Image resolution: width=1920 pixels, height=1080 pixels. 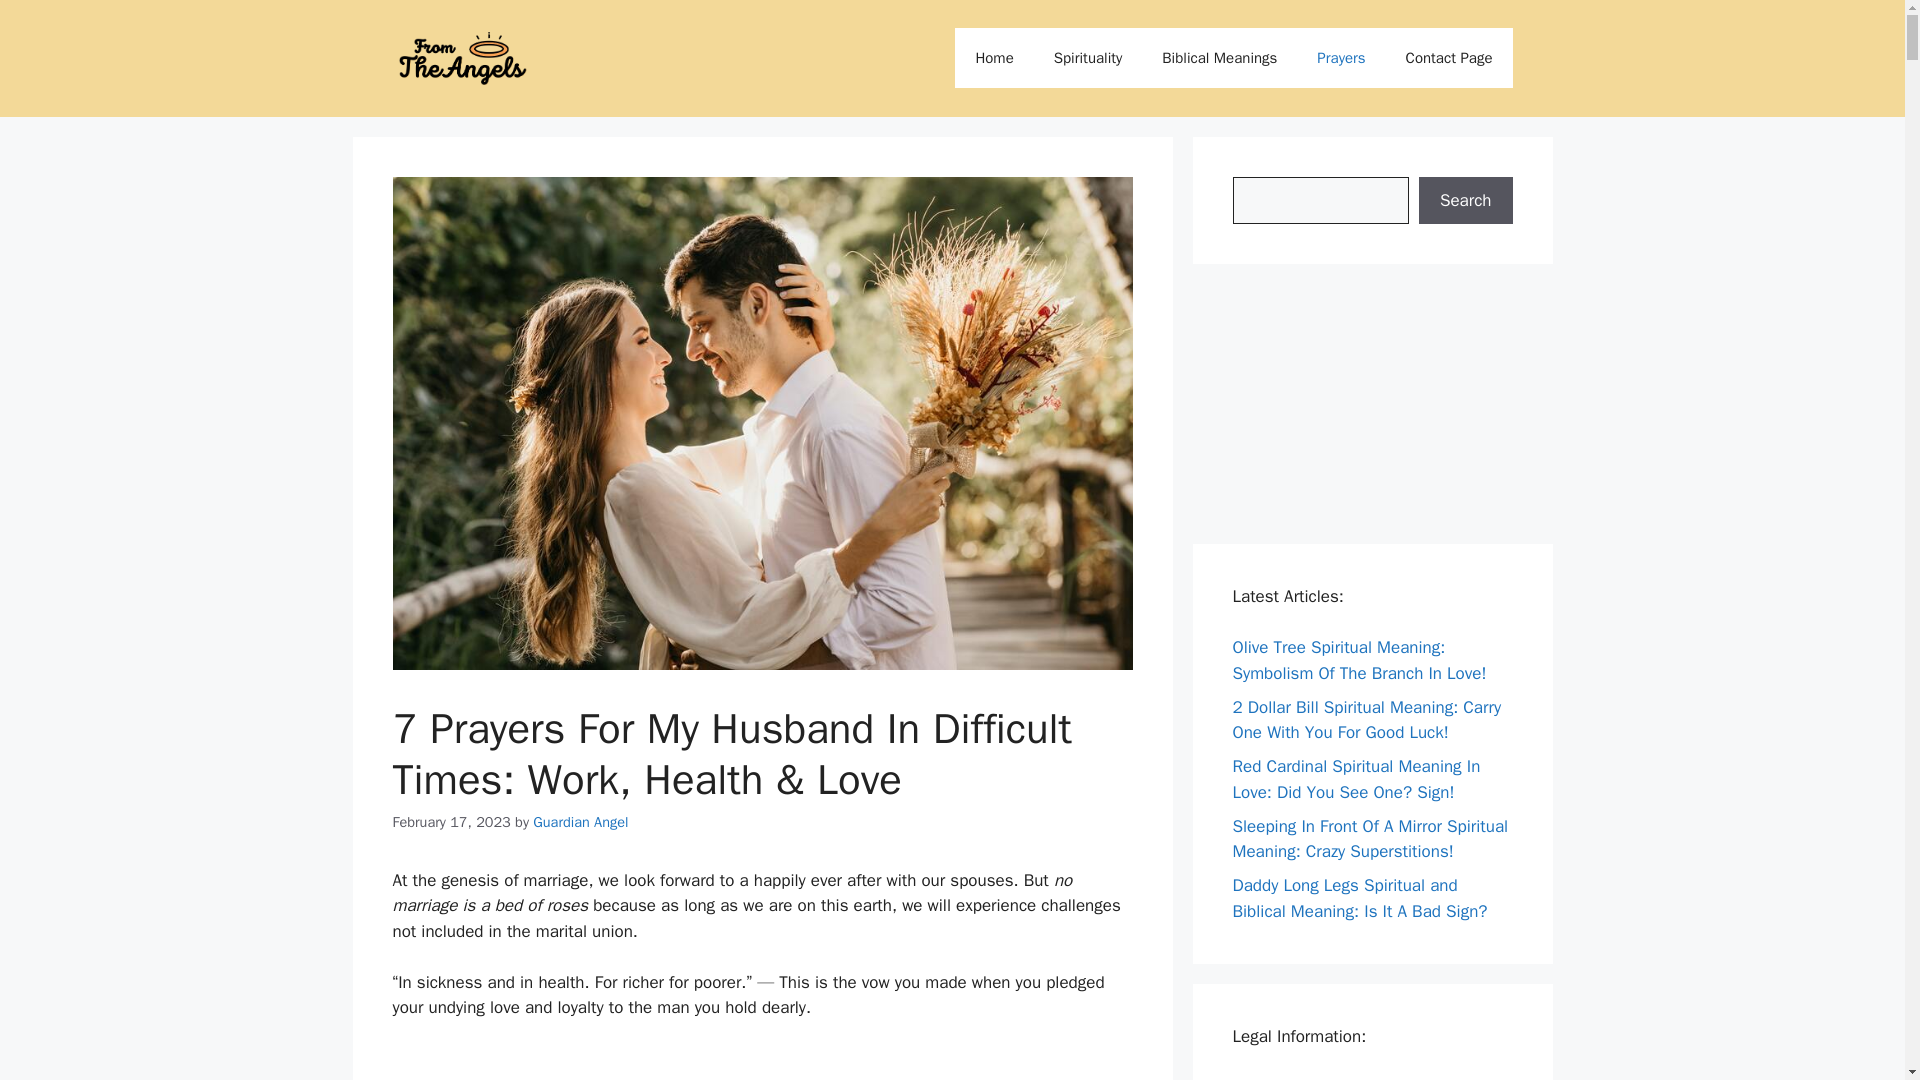 What do you see at coordinates (1465, 200) in the screenshot?
I see `Search` at bounding box center [1465, 200].